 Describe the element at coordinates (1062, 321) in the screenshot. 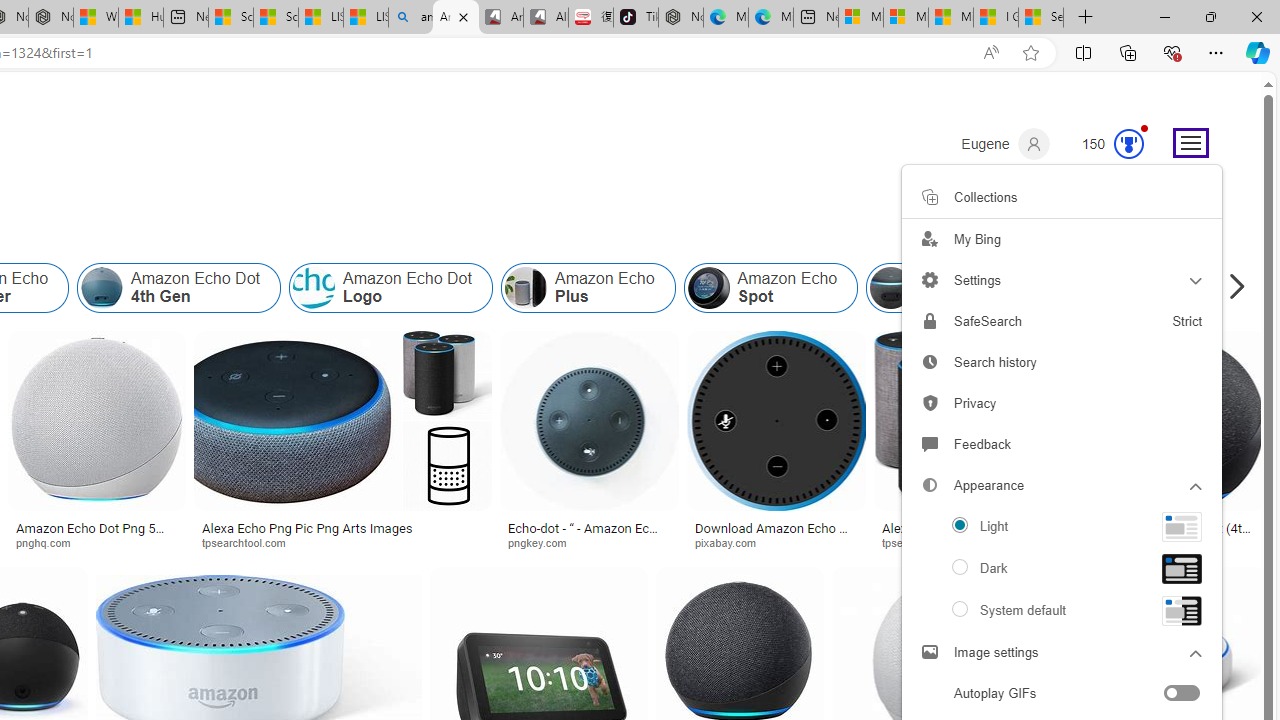

I see `SafeSearch Strict` at that location.